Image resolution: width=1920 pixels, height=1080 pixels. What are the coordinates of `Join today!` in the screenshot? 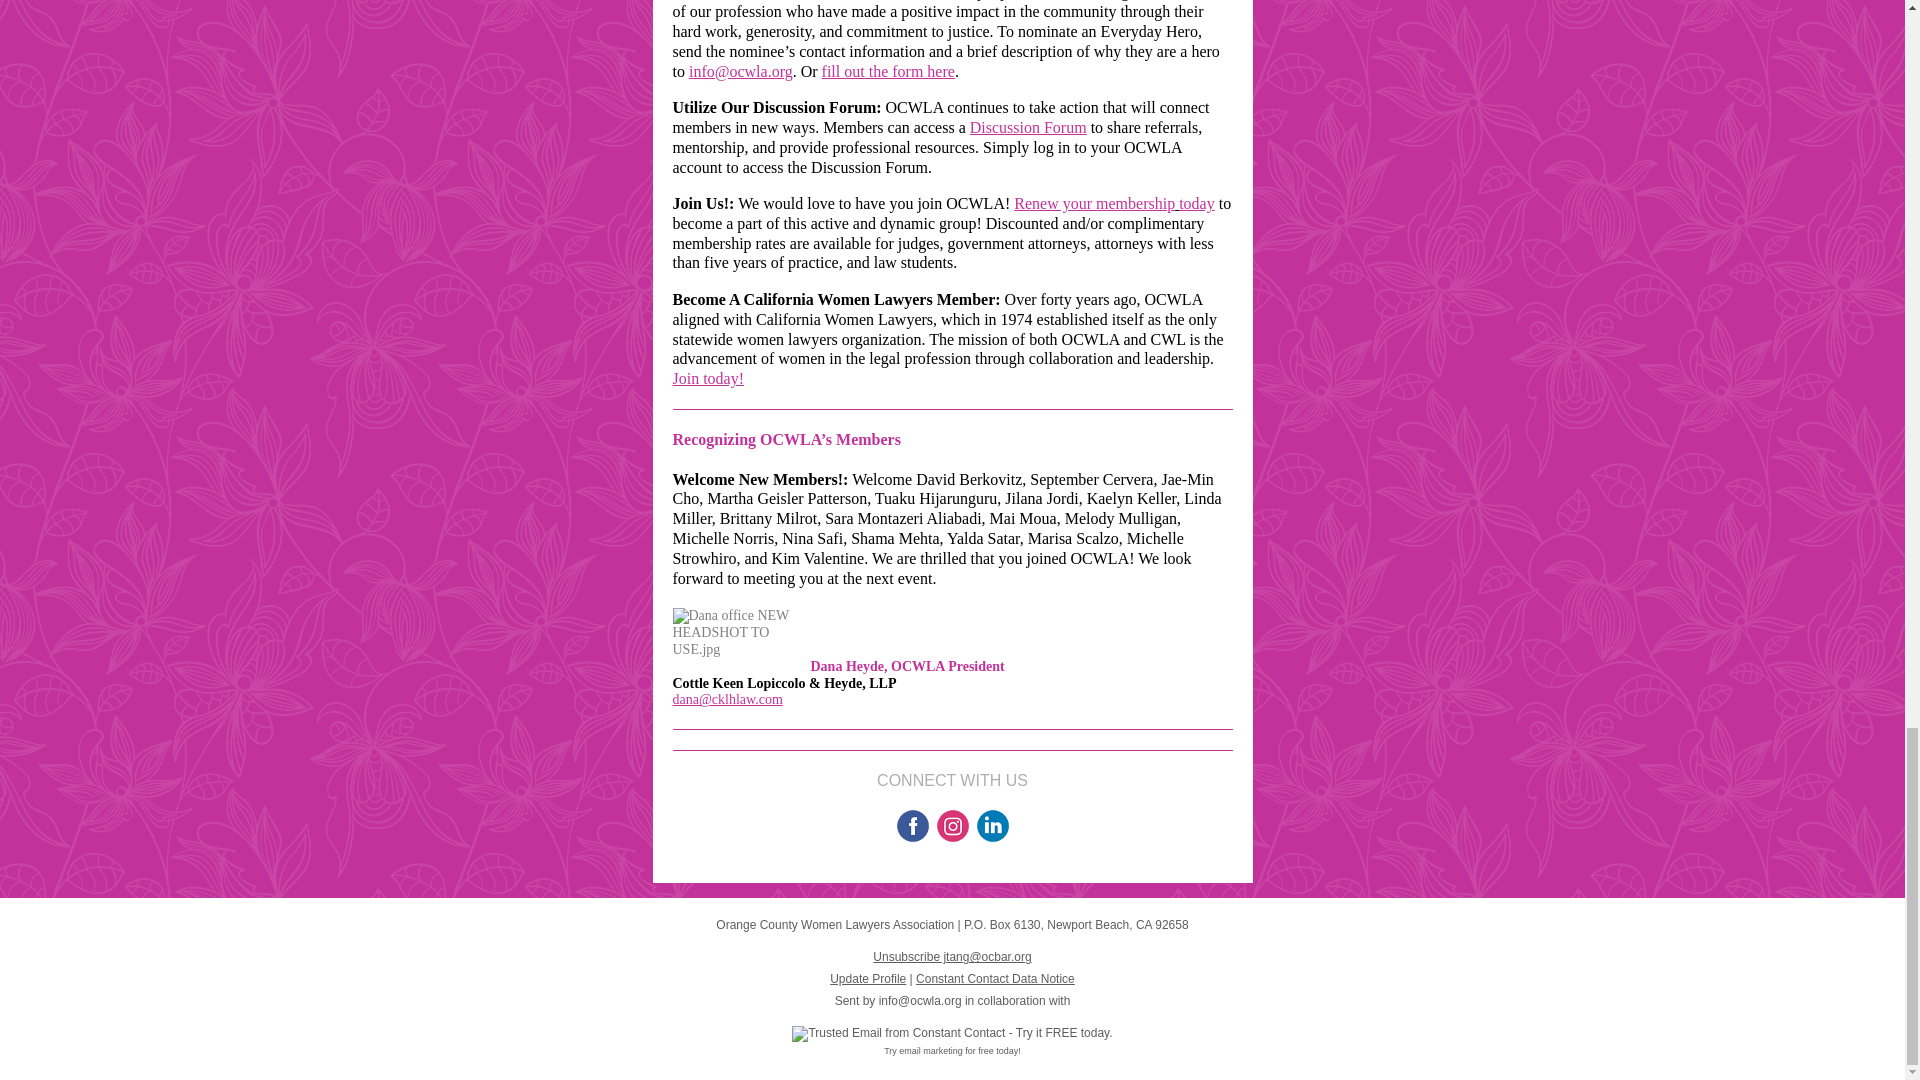 It's located at (708, 378).